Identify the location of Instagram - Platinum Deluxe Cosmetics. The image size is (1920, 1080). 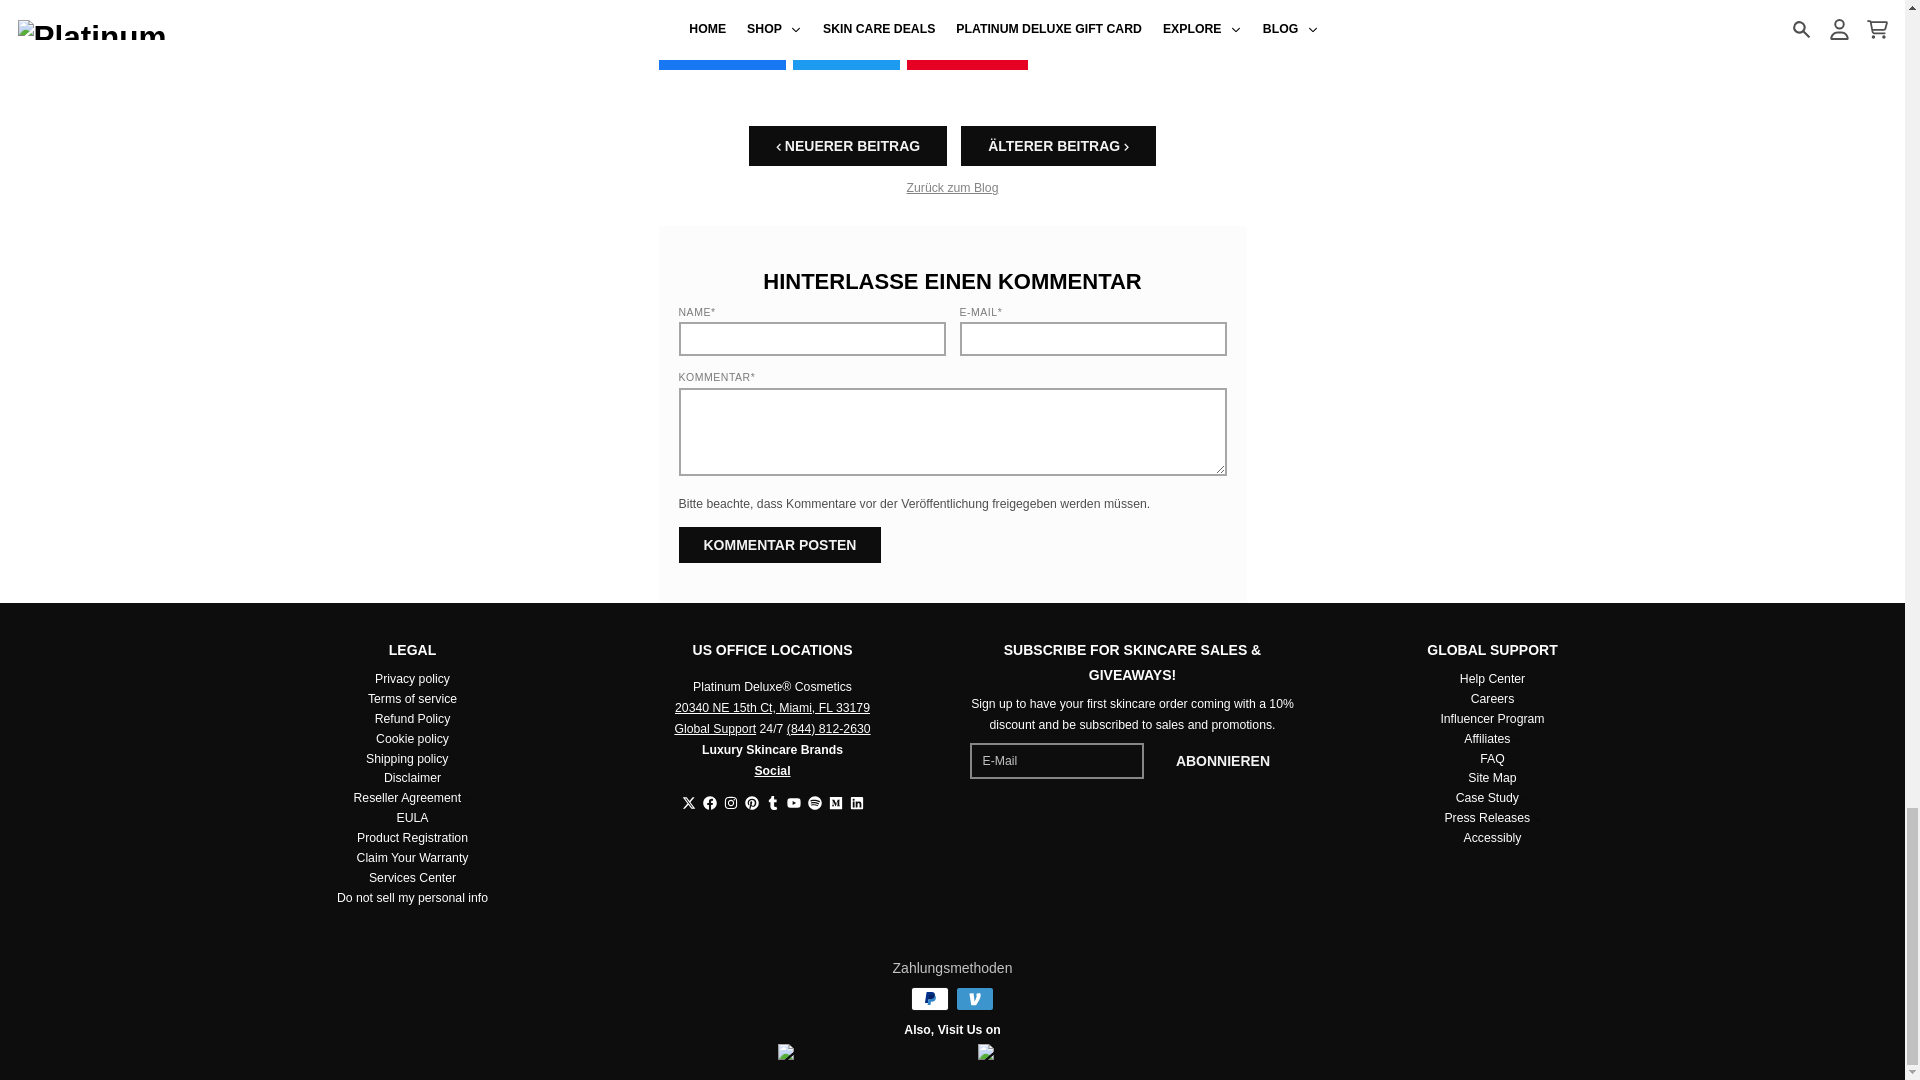
(730, 802).